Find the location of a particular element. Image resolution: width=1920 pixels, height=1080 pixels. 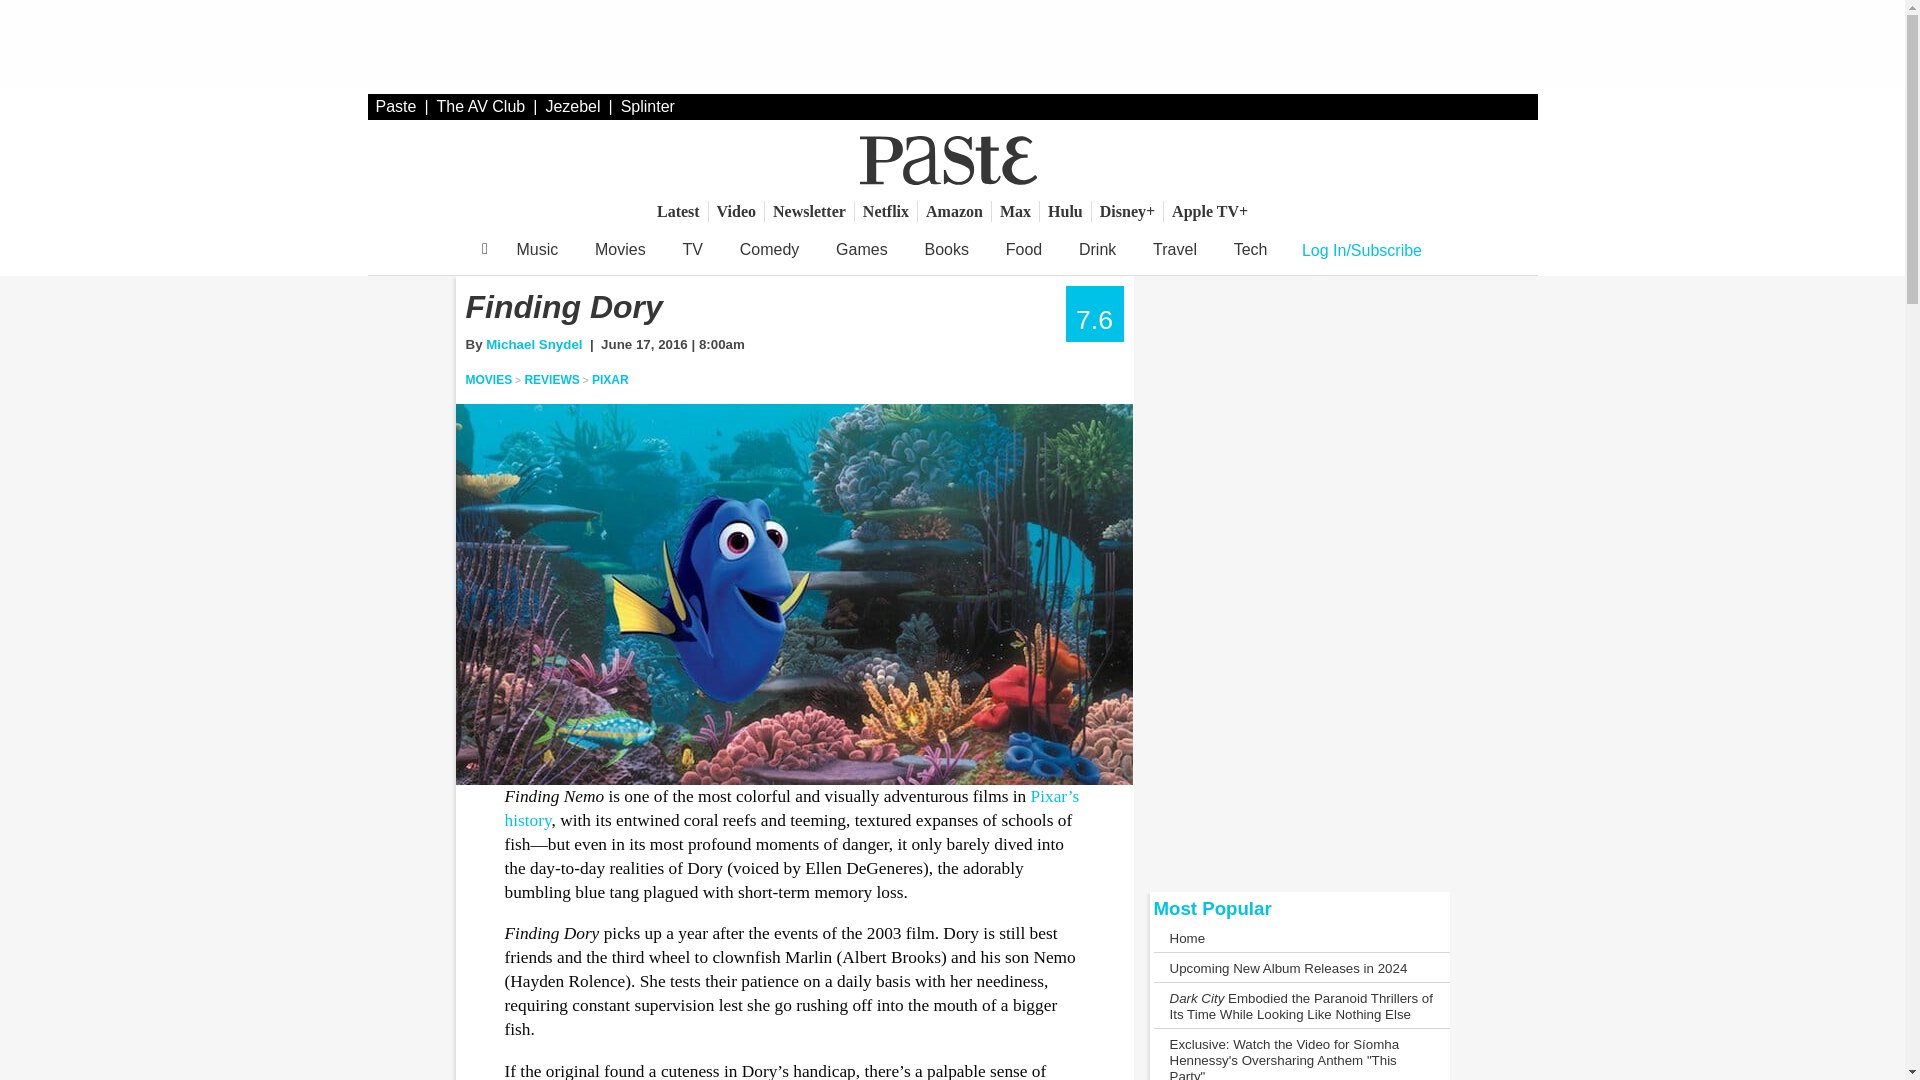

Latest is located at coordinates (678, 211).